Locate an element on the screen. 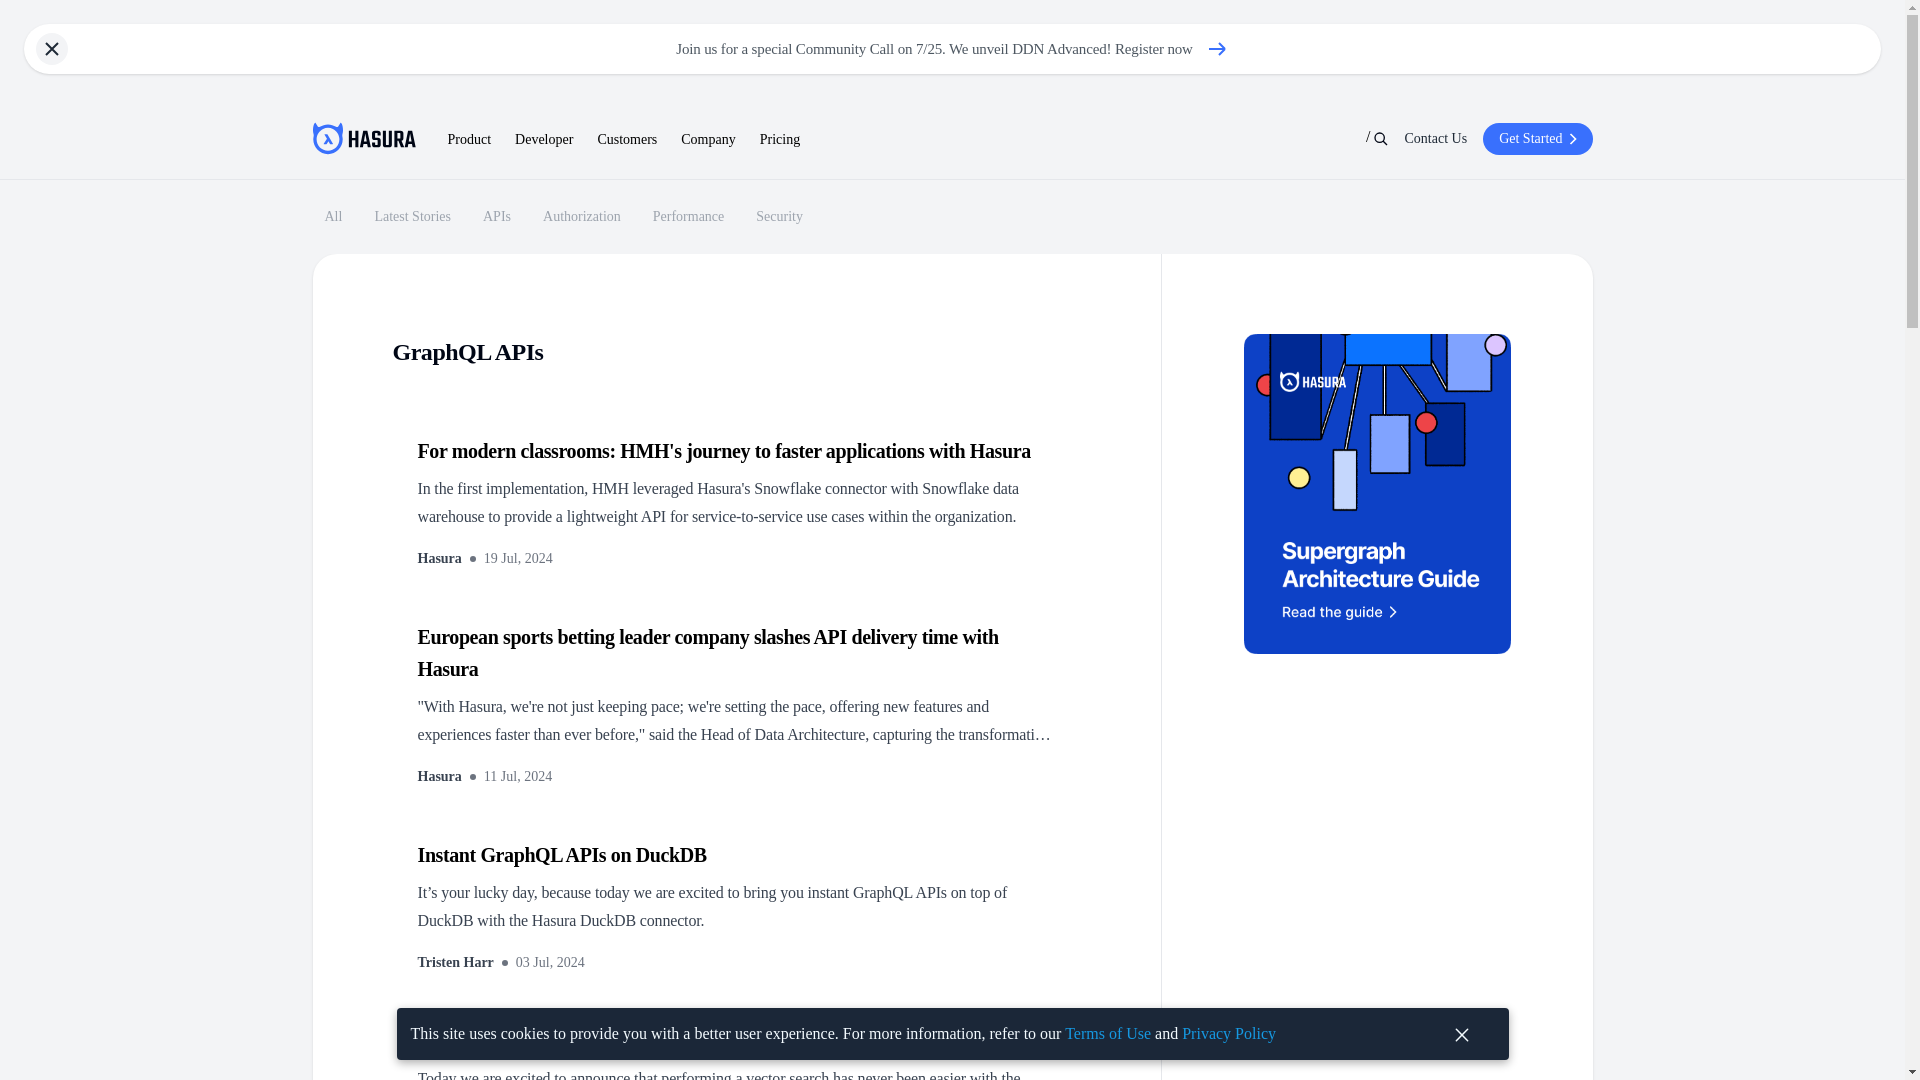 Image resolution: width=1920 pixels, height=1080 pixels. Performance is located at coordinates (518, 776).